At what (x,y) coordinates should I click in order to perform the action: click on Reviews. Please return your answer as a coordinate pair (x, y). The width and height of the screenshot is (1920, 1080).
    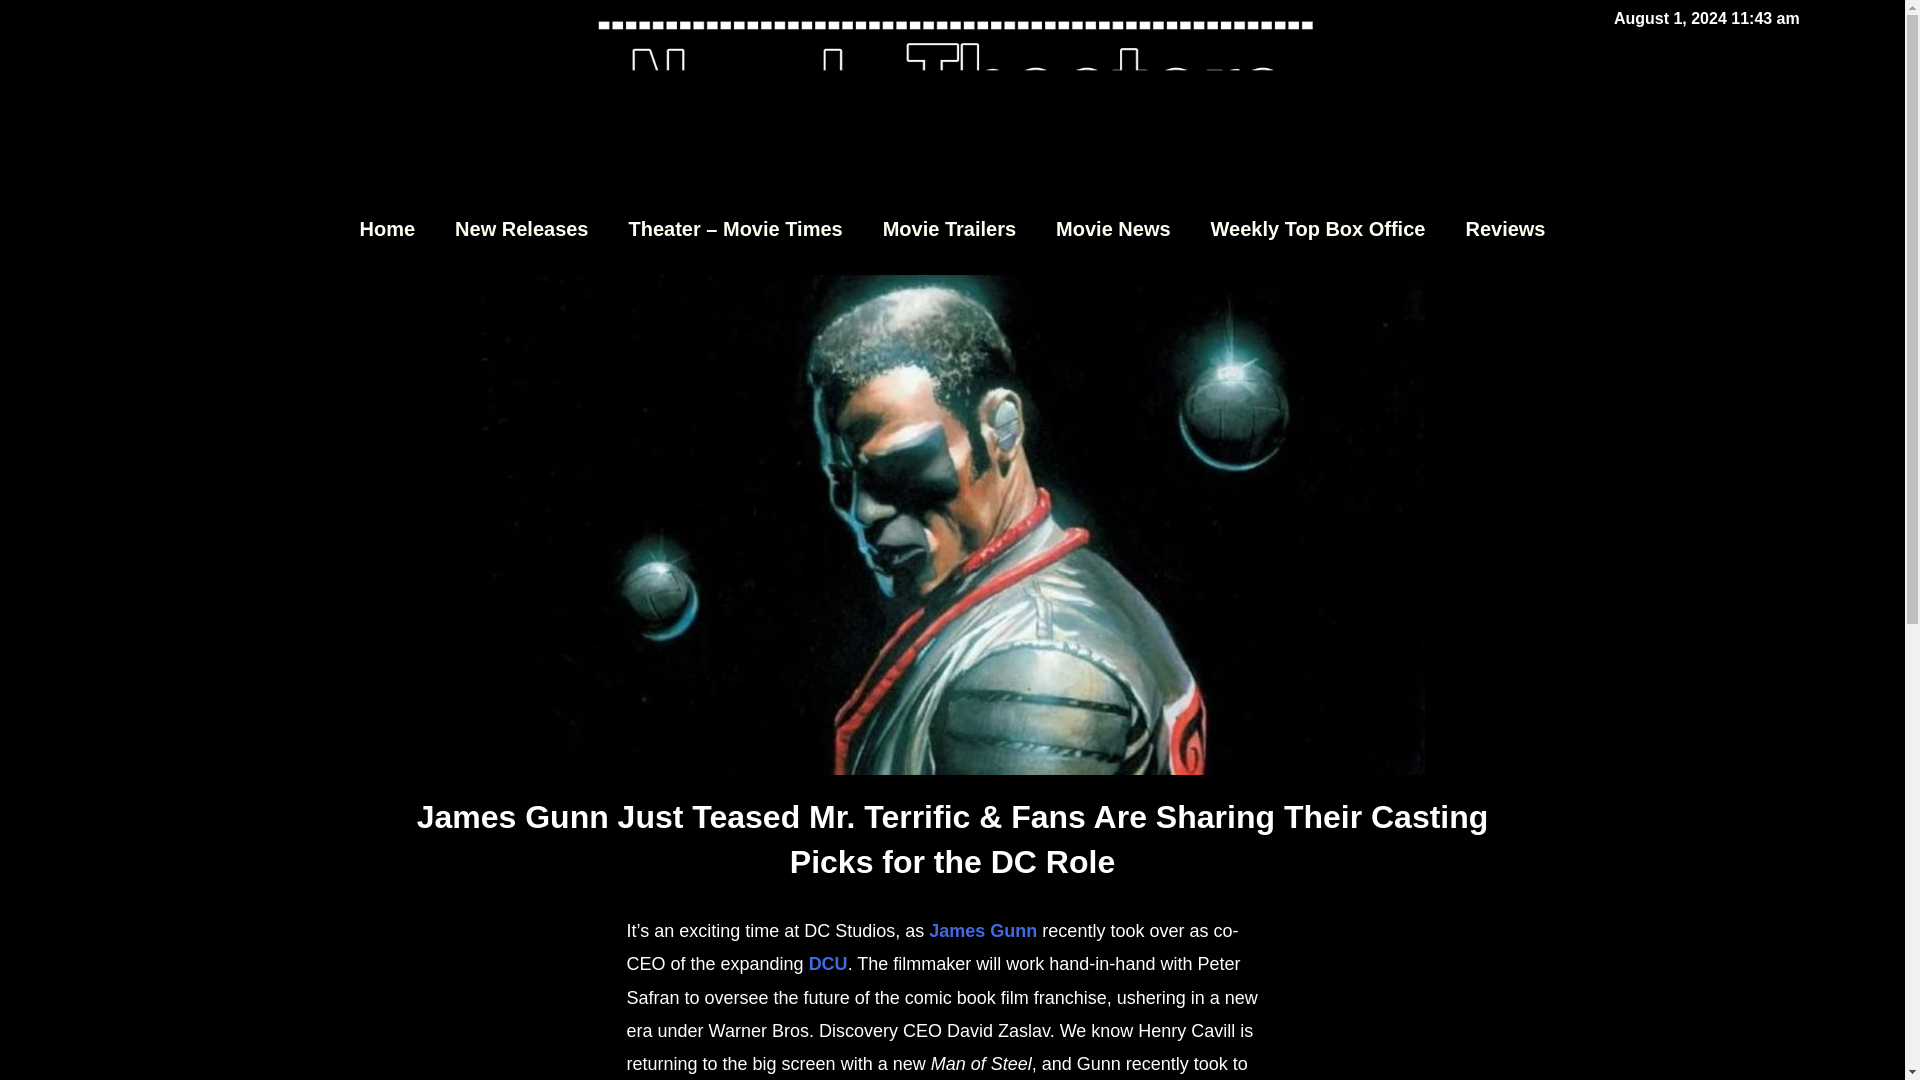
    Looking at the image, I should click on (1504, 228).